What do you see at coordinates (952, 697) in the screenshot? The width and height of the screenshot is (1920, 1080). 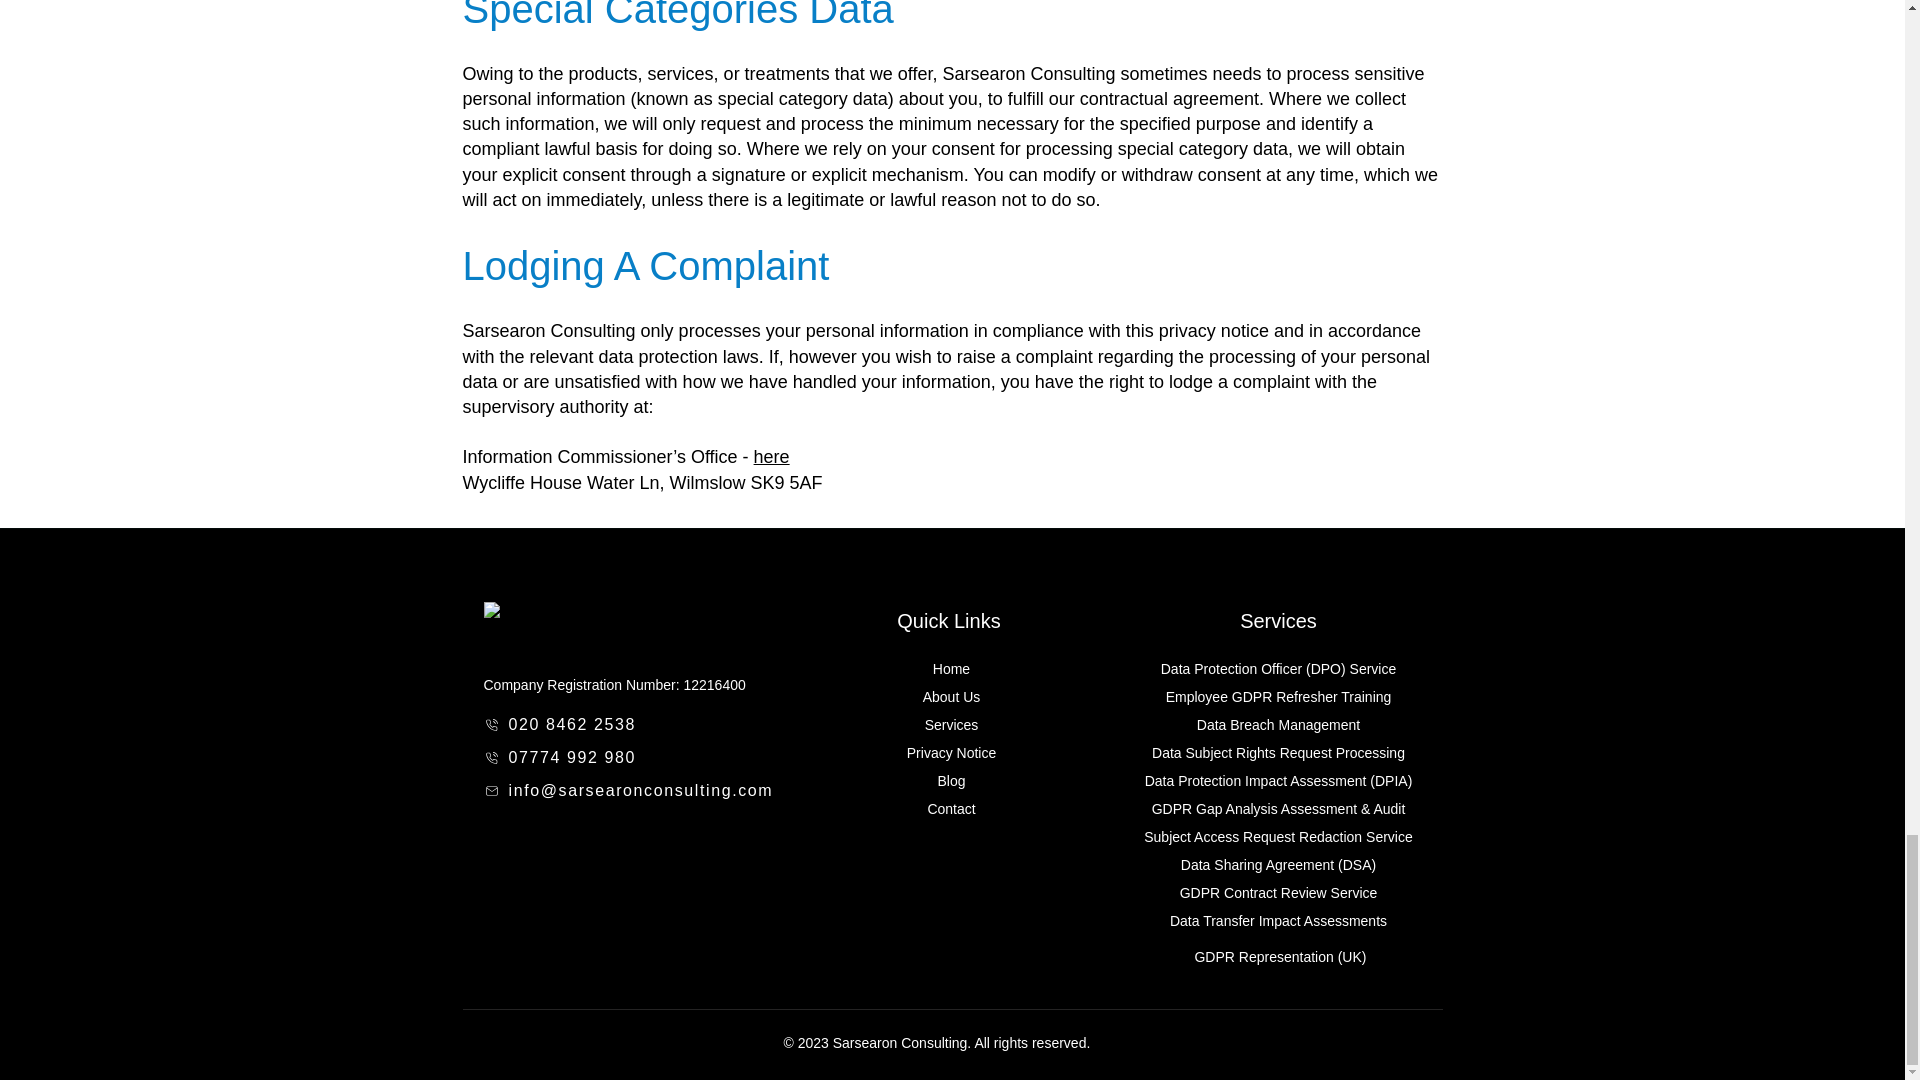 I see `About Us` at bounding box center [952, 697].